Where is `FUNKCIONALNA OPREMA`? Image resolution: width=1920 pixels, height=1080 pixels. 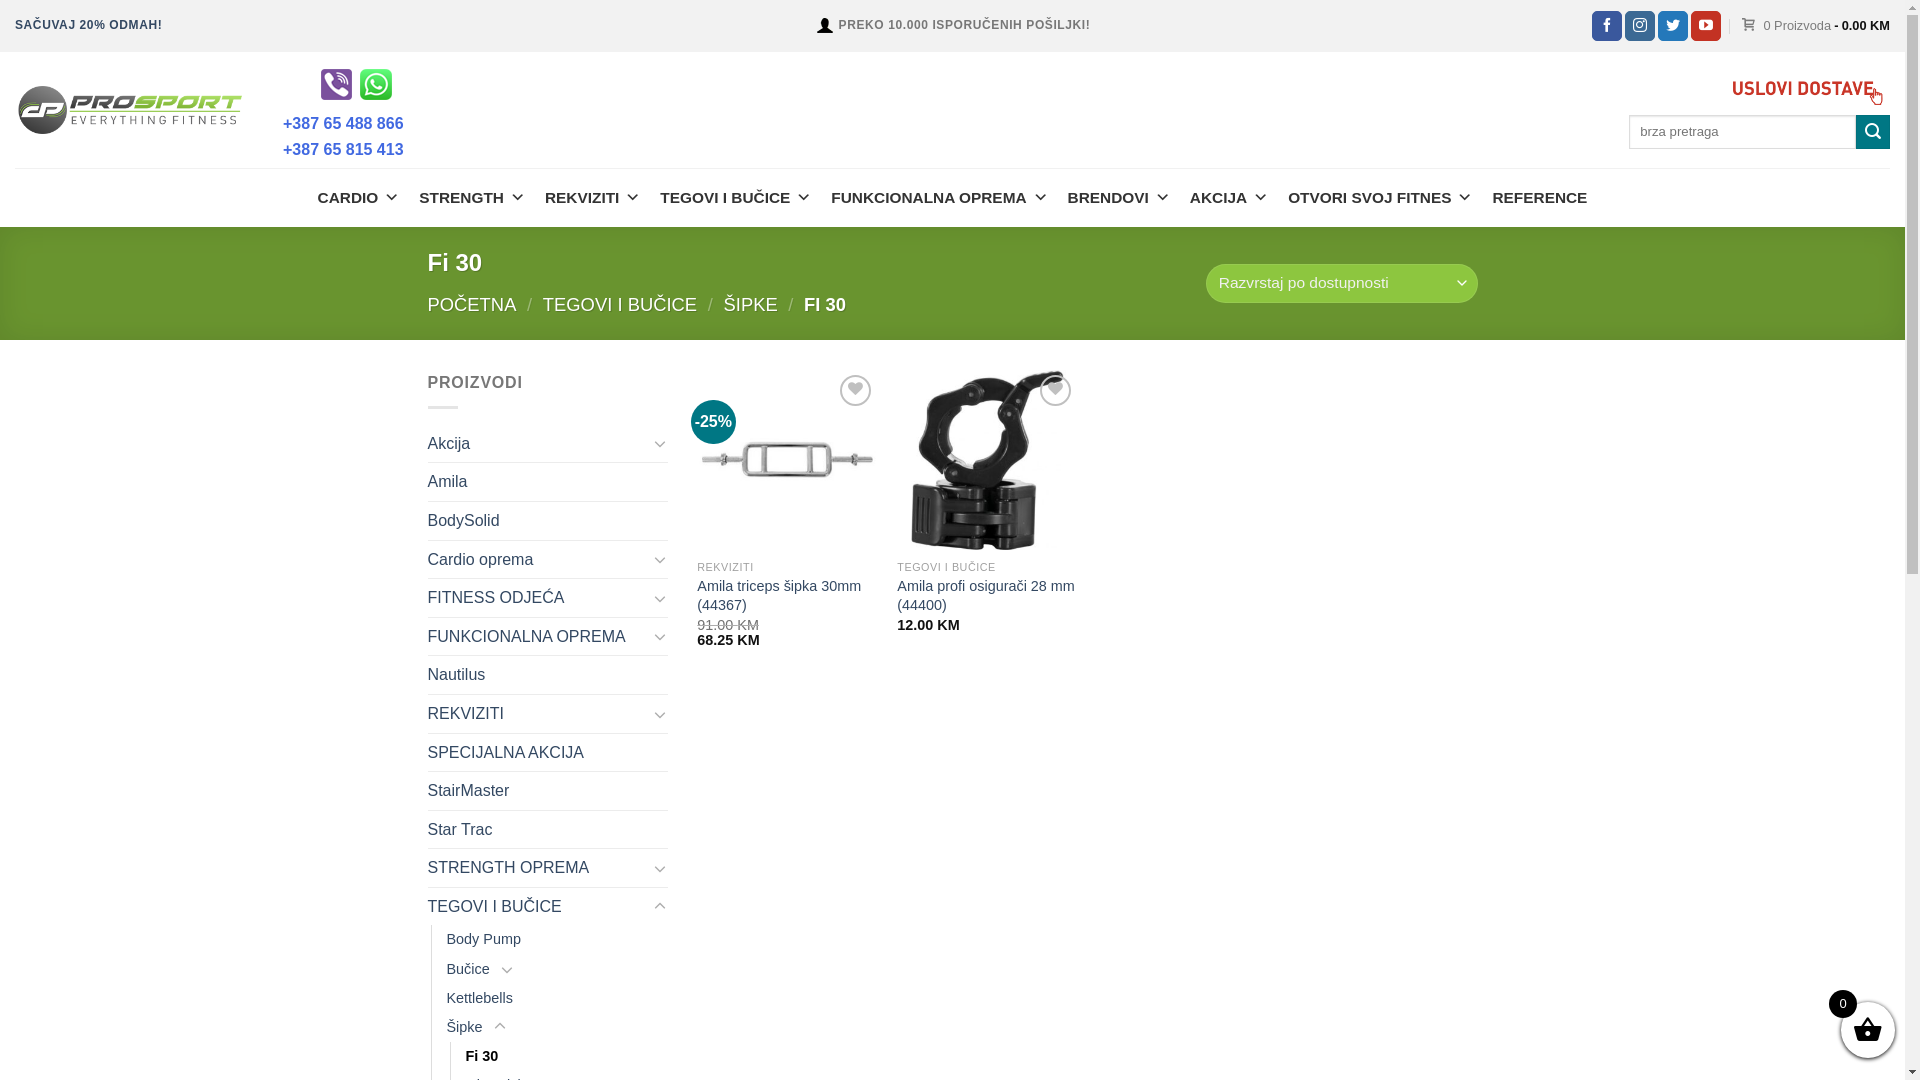
FUNKCIONALNA OPREMA is located at coordinates (538, 637).